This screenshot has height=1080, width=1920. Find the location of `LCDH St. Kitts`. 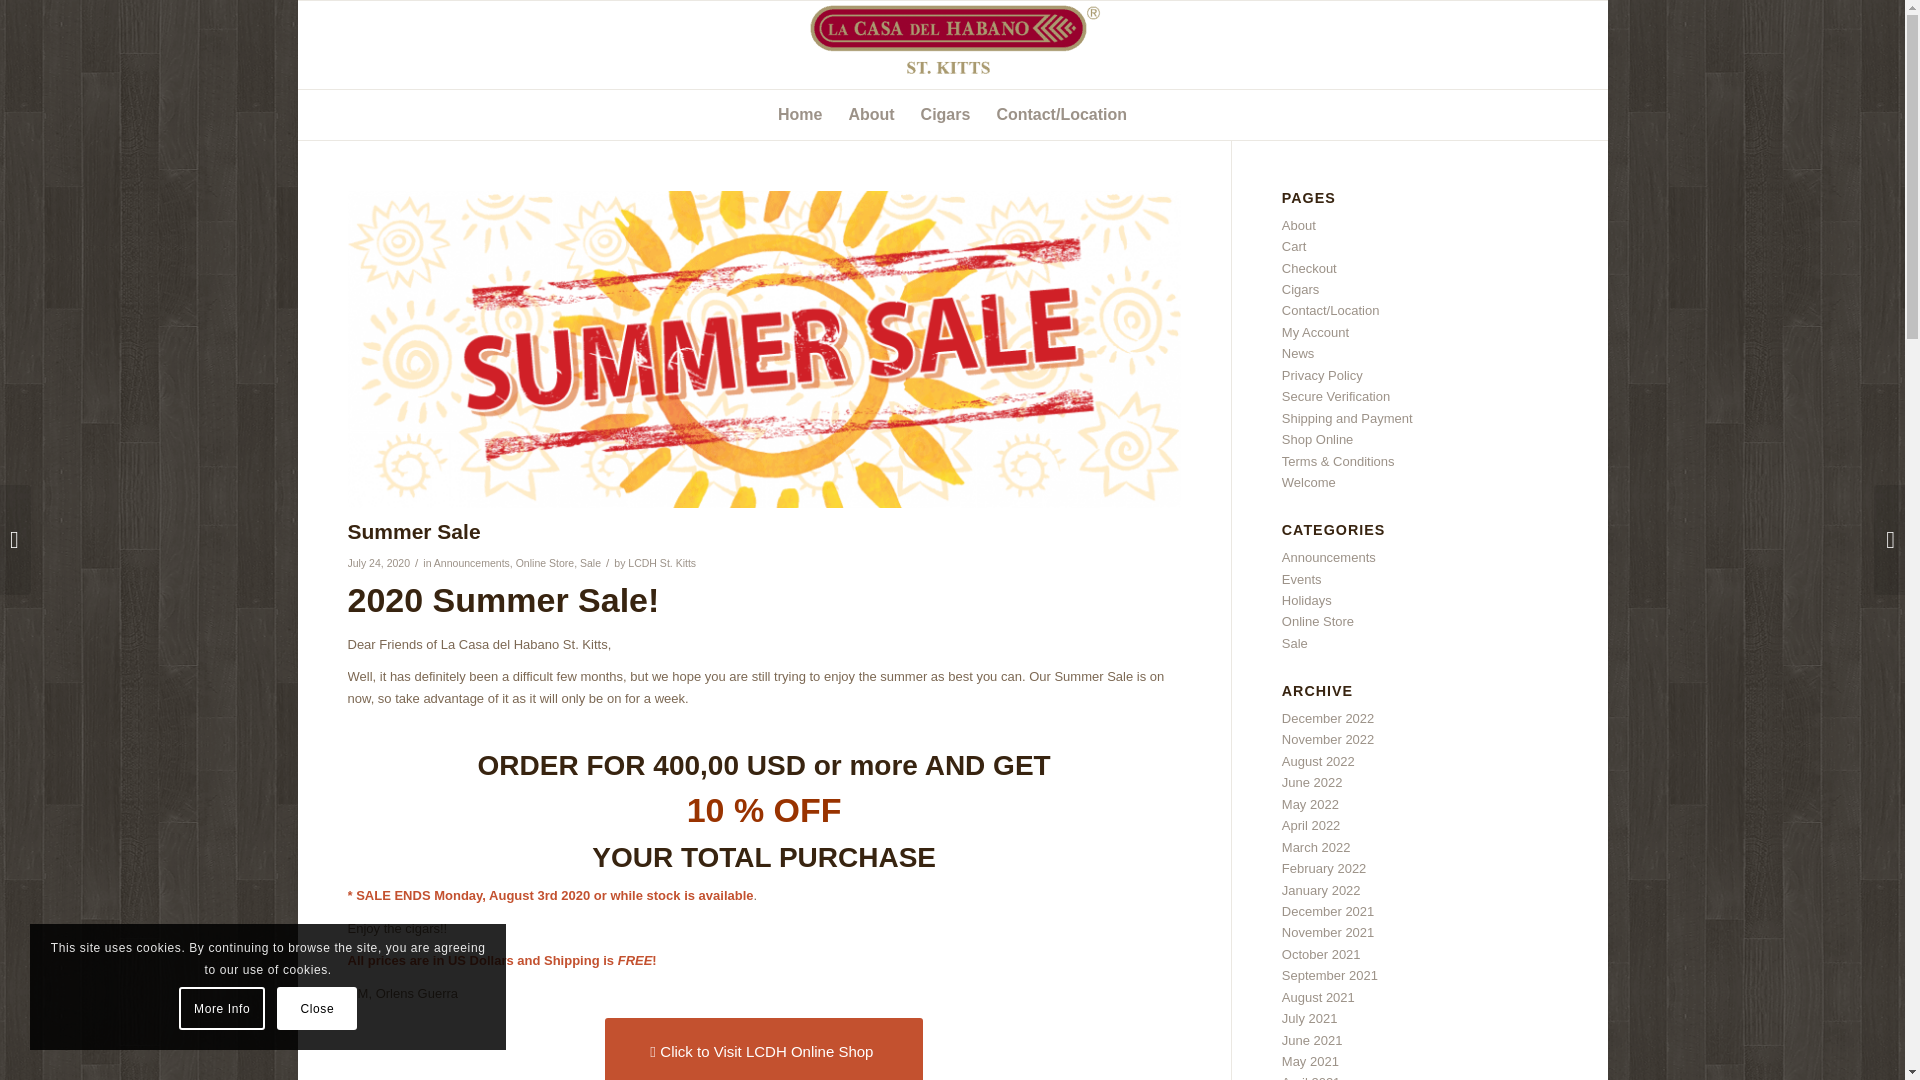

LCDH St. Kitts is located at coordinates (661, 563).